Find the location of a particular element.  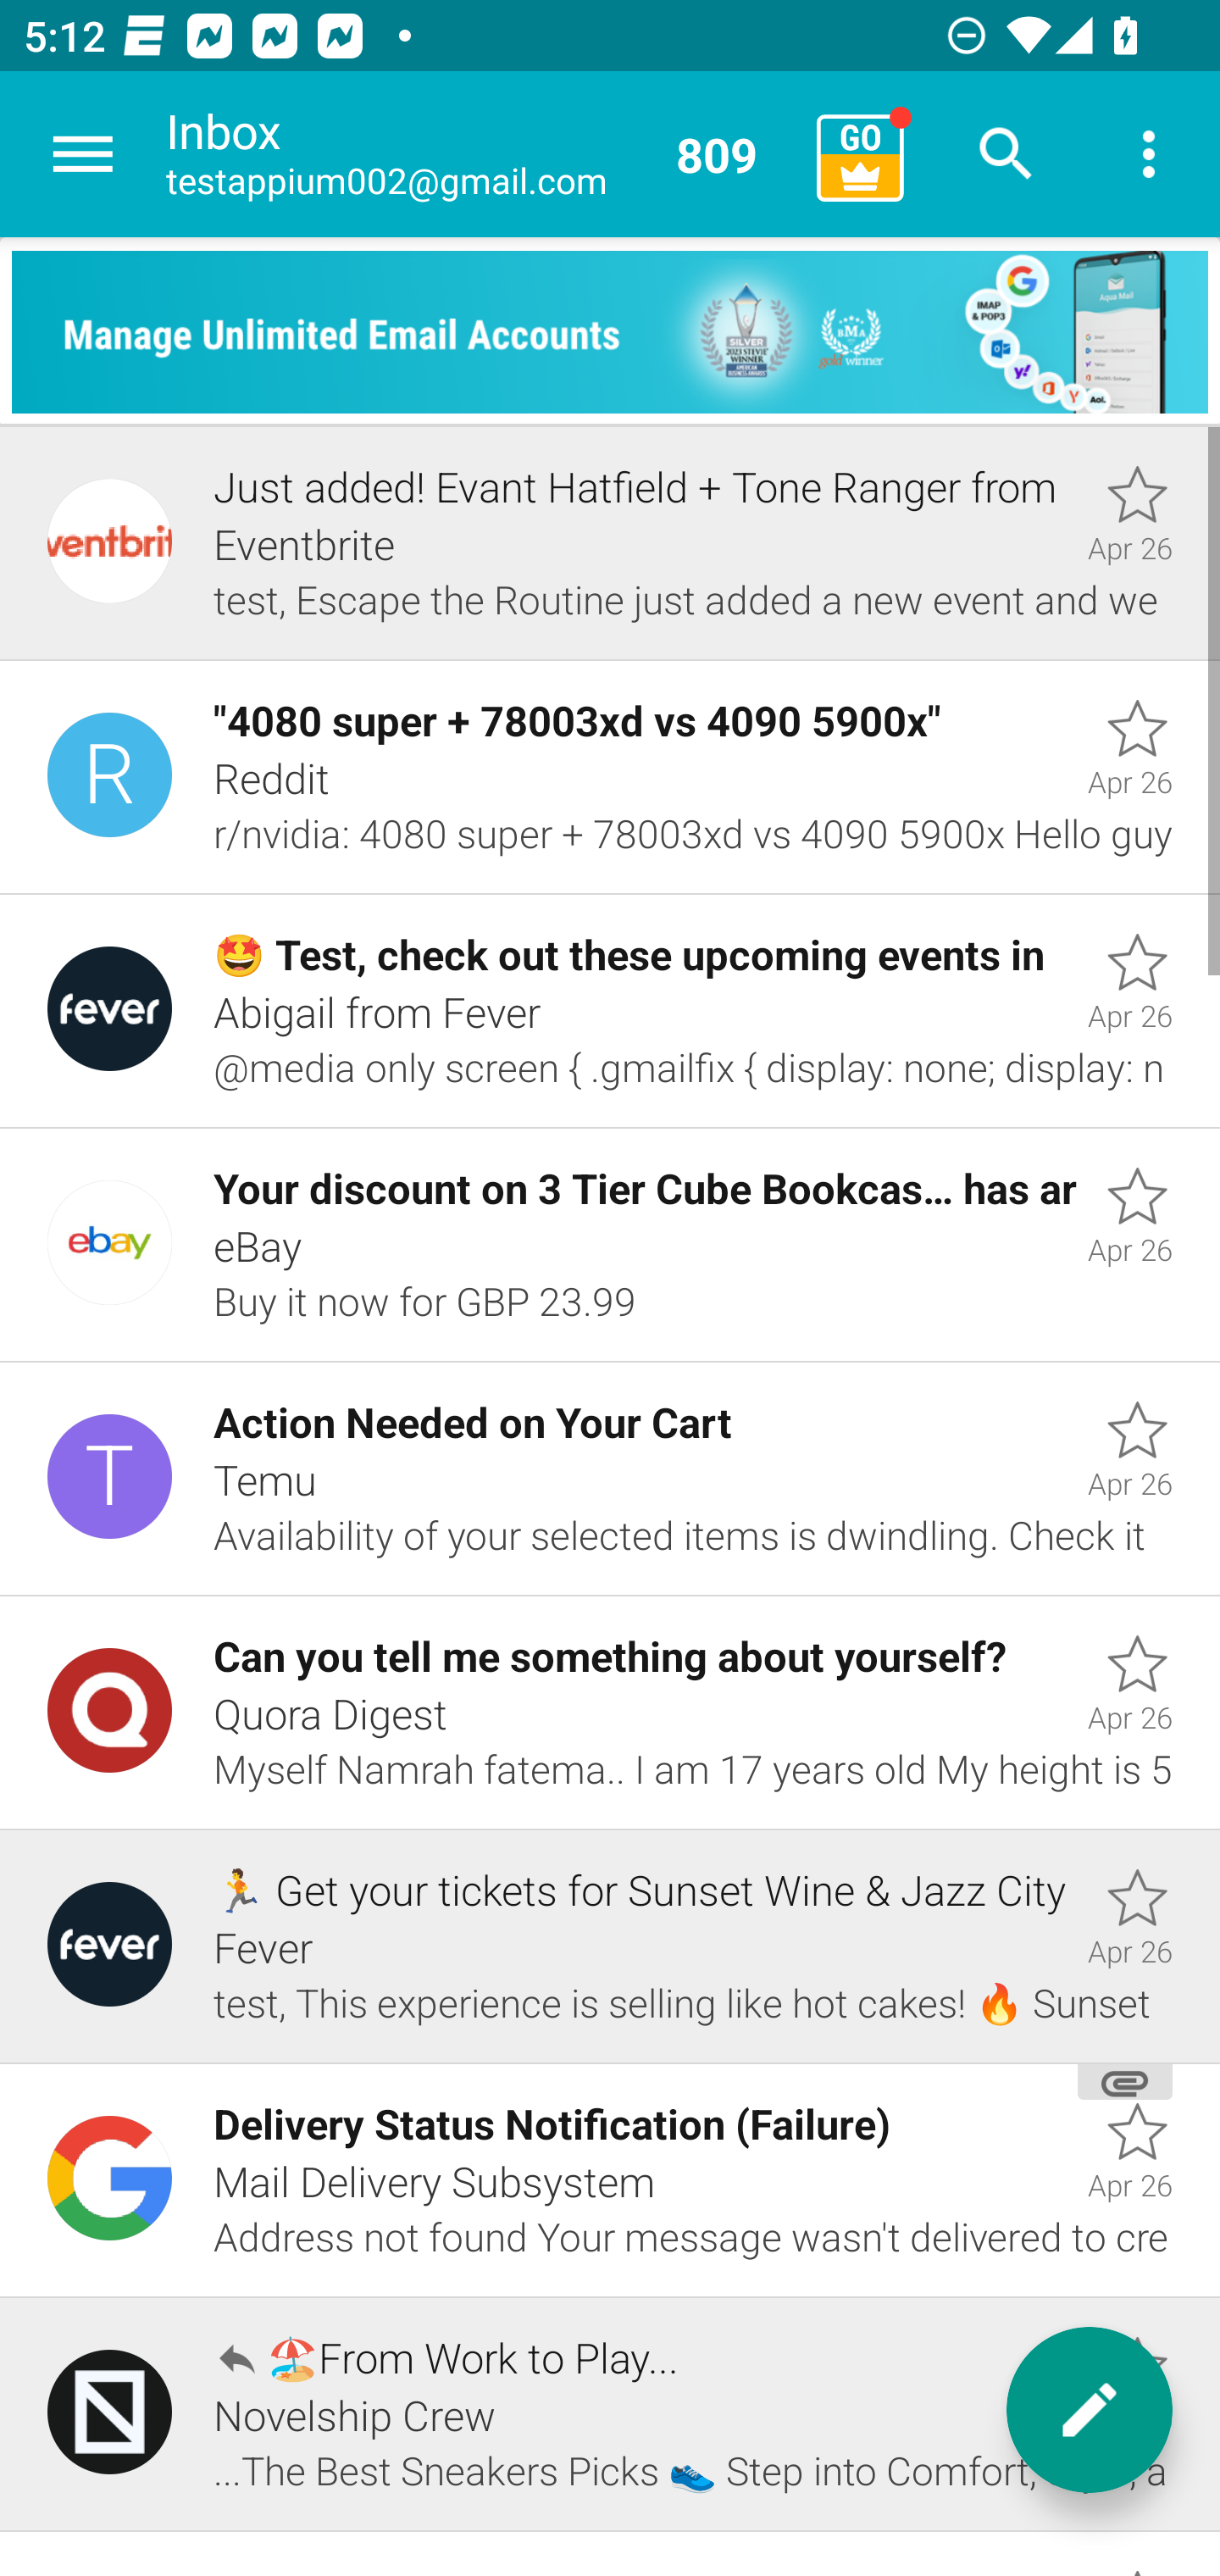

Search is located at coordinates (1006, 154).